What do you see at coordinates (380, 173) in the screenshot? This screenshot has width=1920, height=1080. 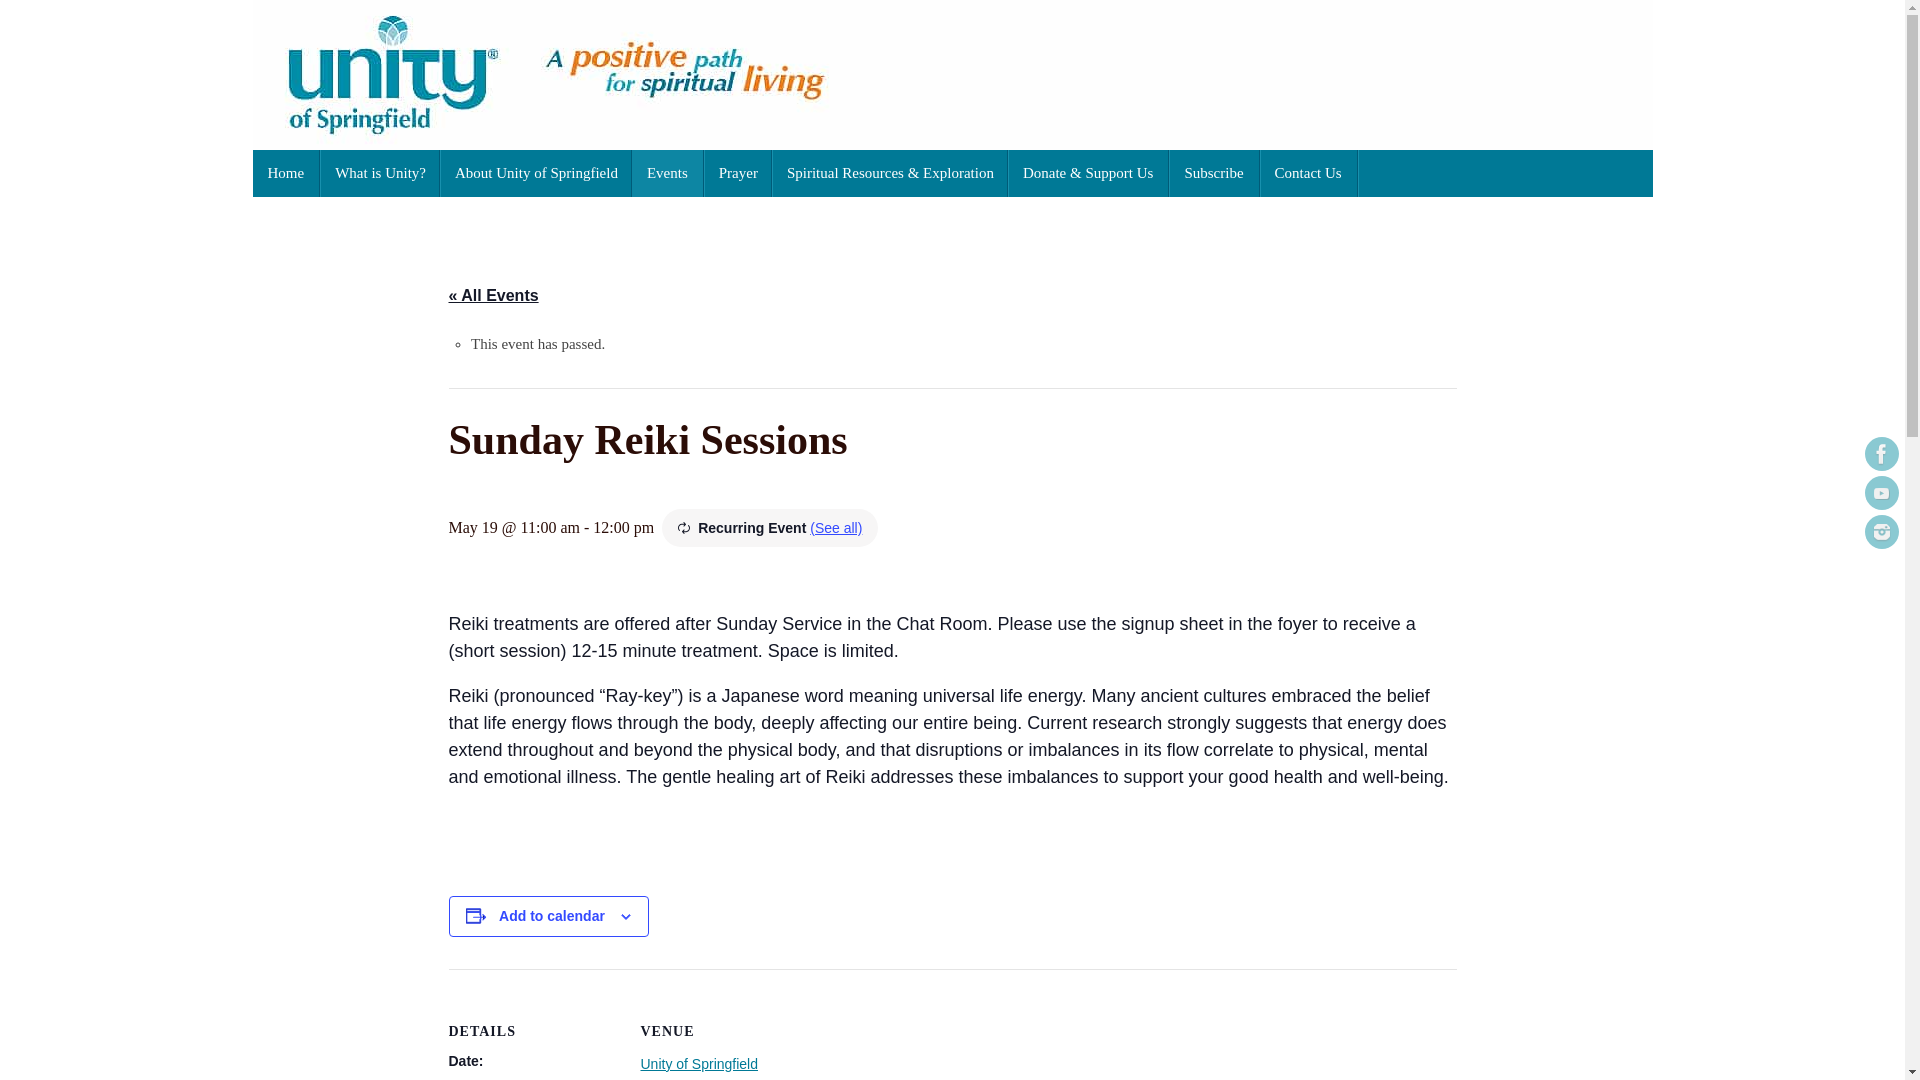 I see `What is Unity?` at bounding box center [380, 173].